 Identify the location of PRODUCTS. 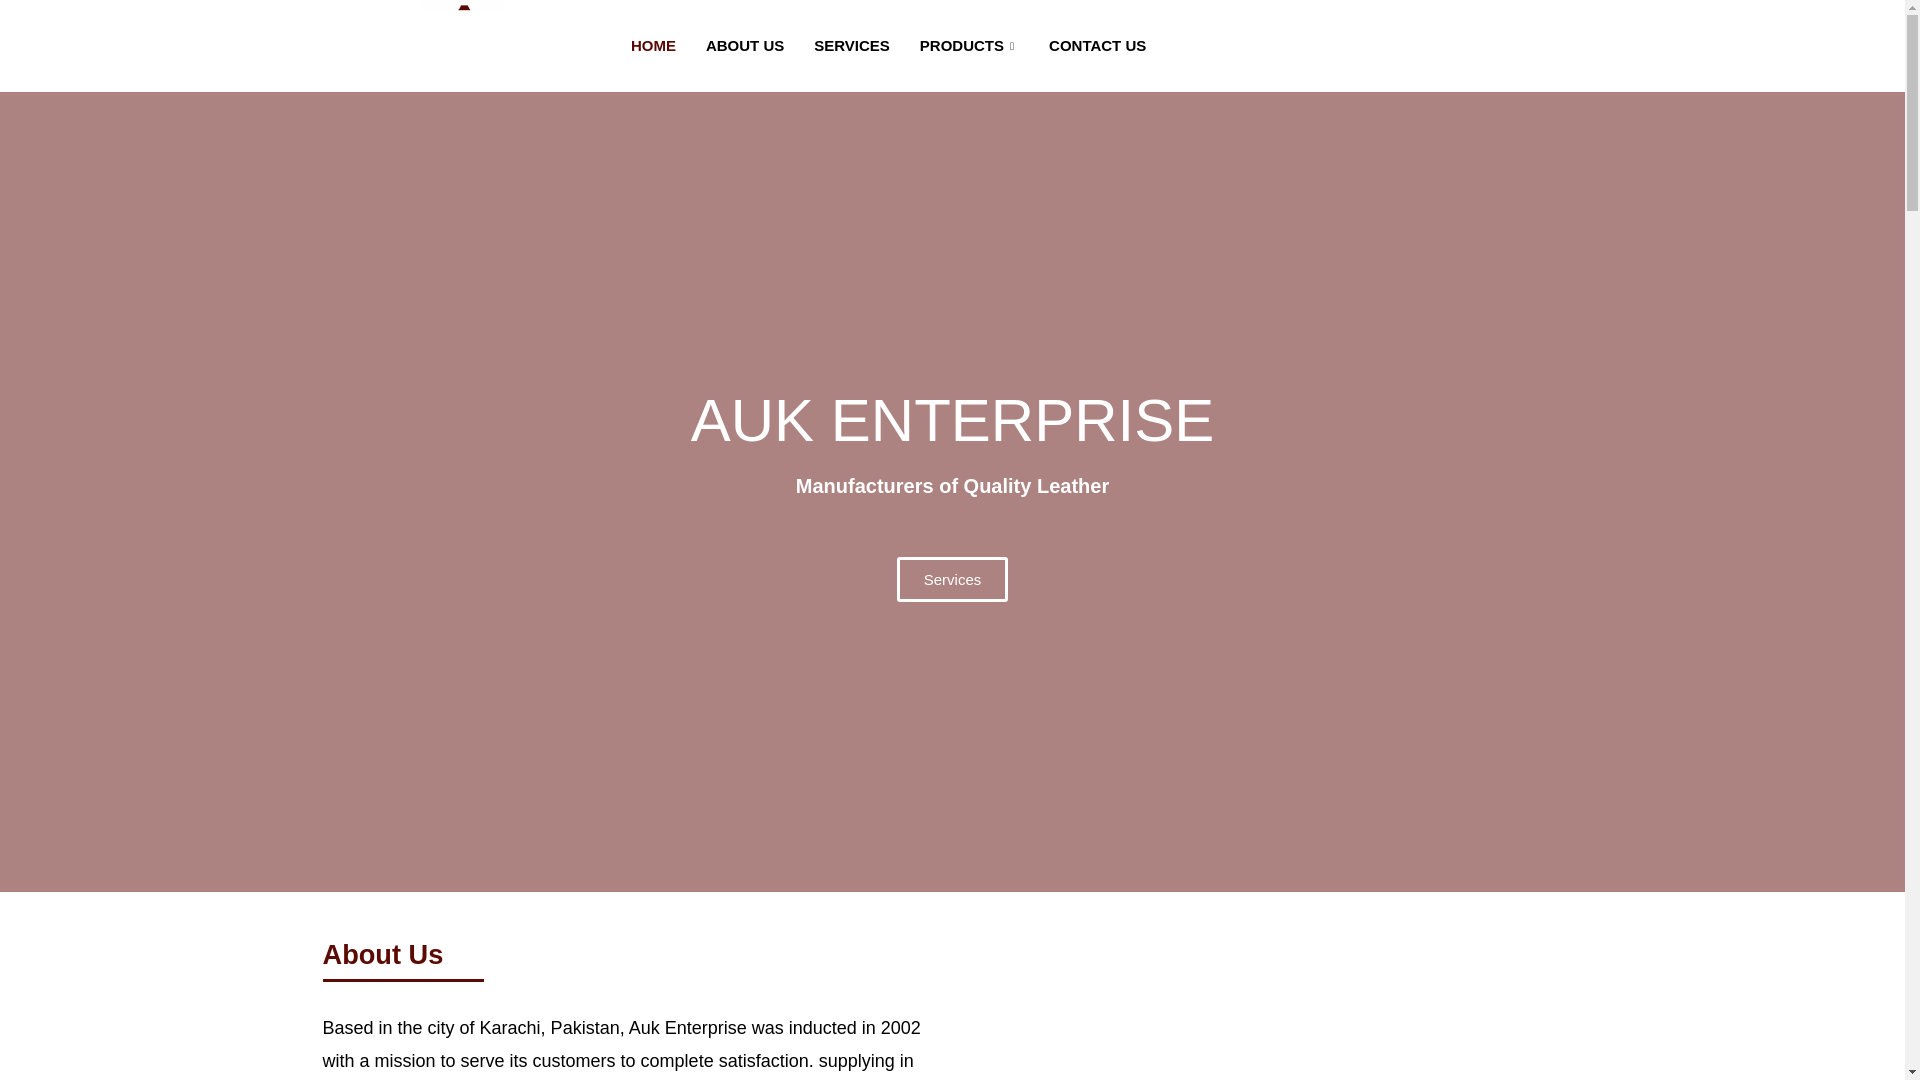
(969, 46).